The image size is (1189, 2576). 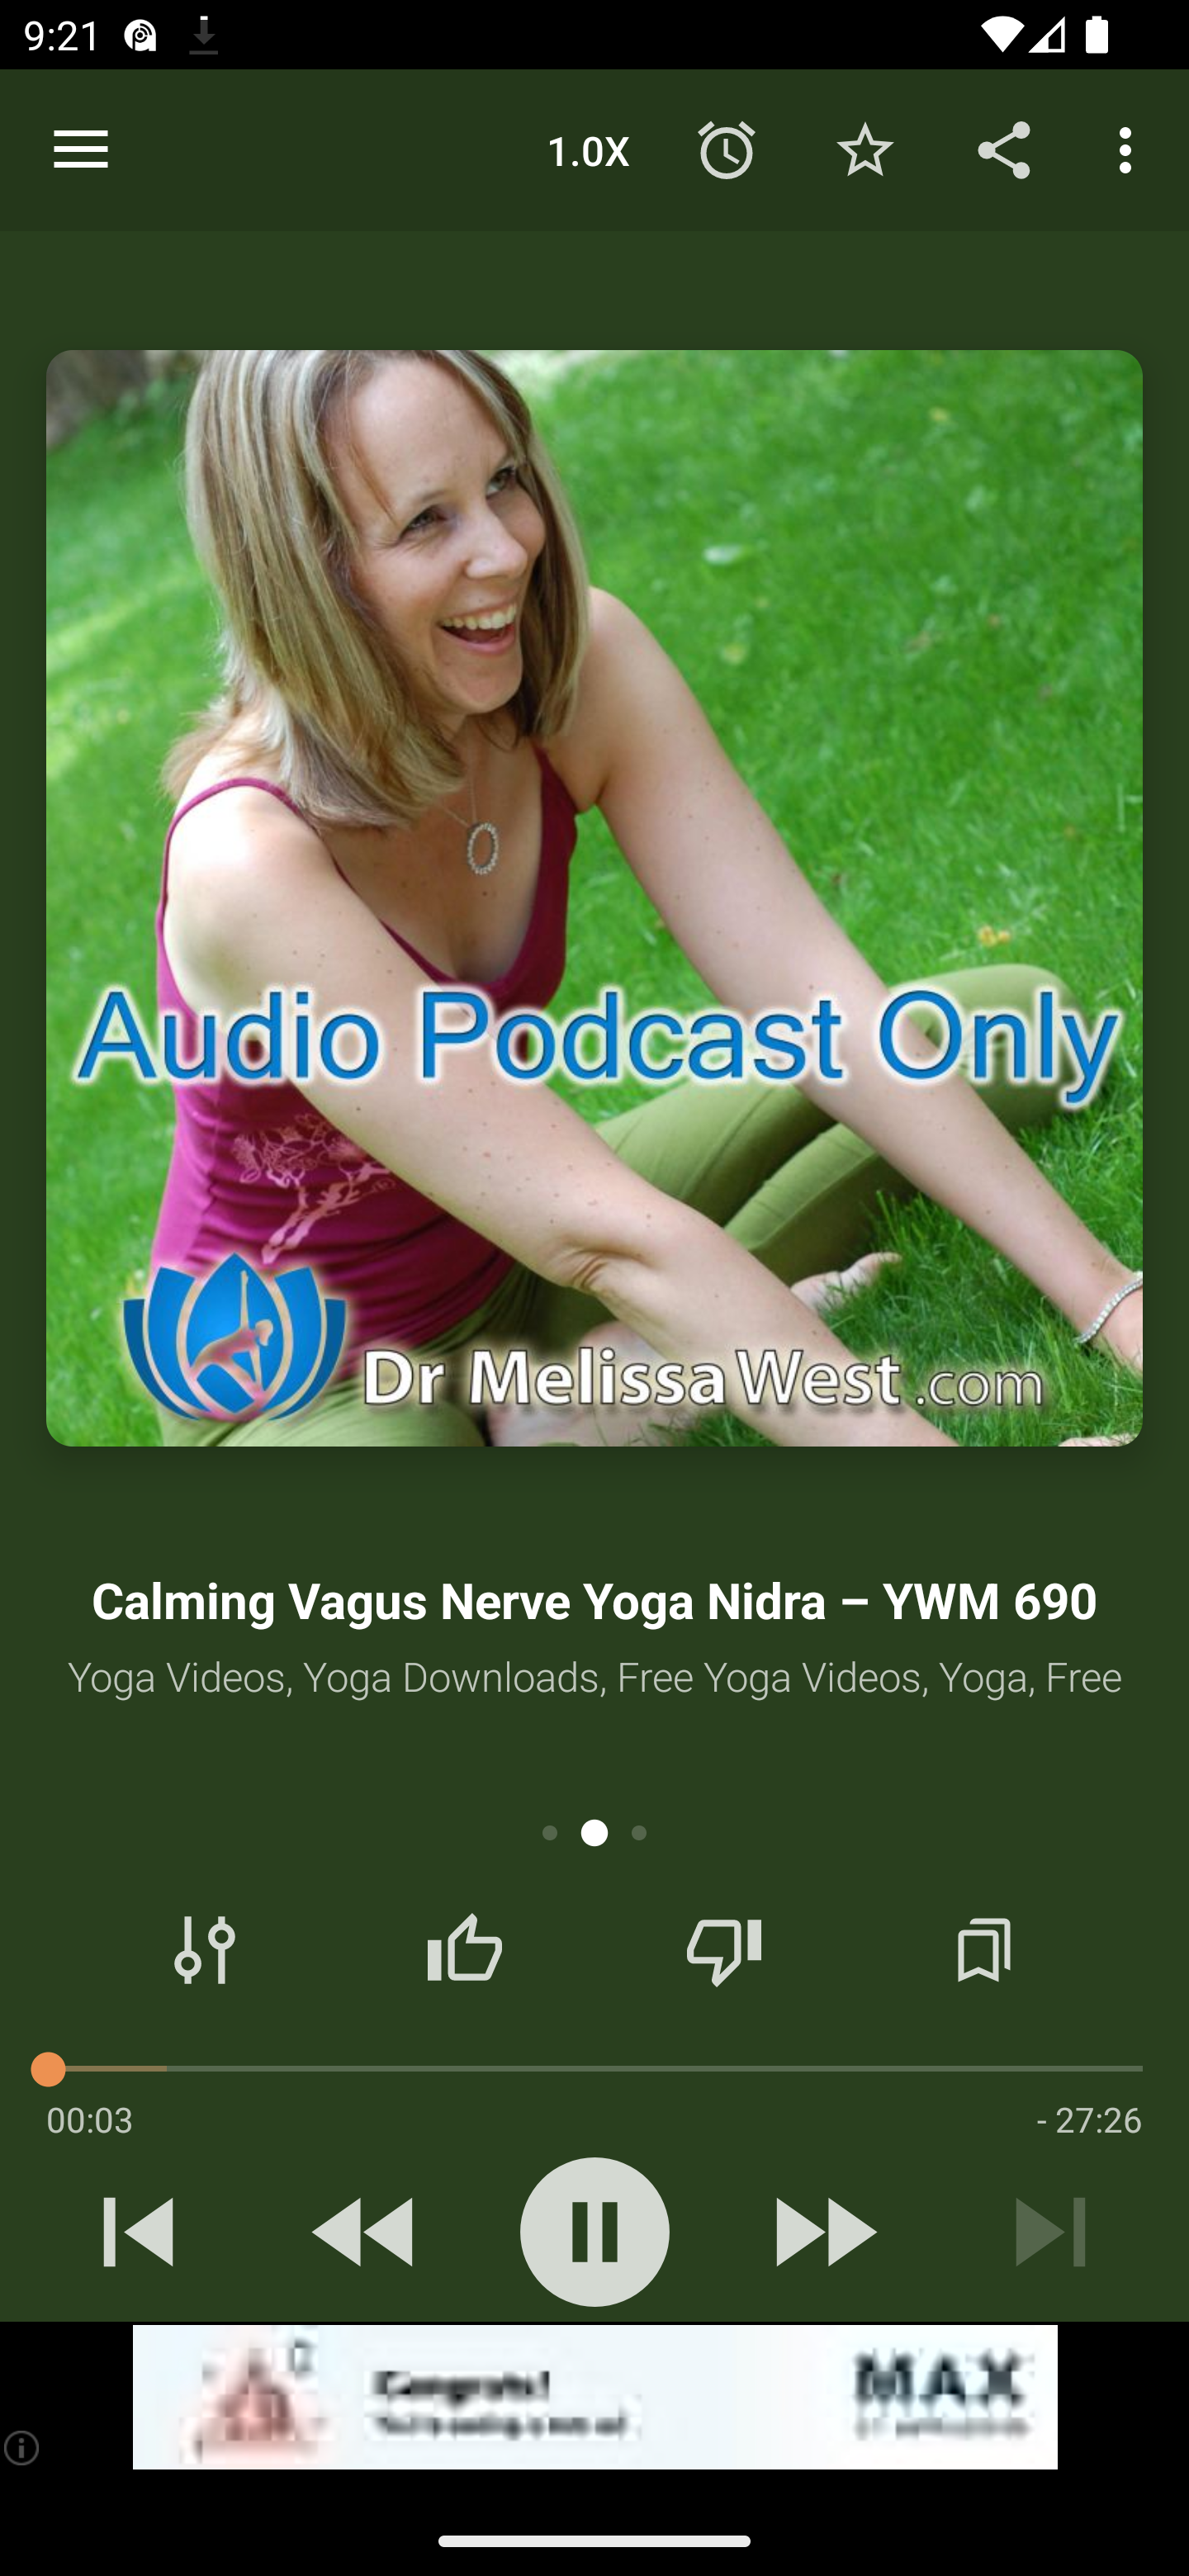 What do you see at coordinates (81, 150) in the screenshot?
I see `Open navigation sidebar` at bounding box center [81, 150].